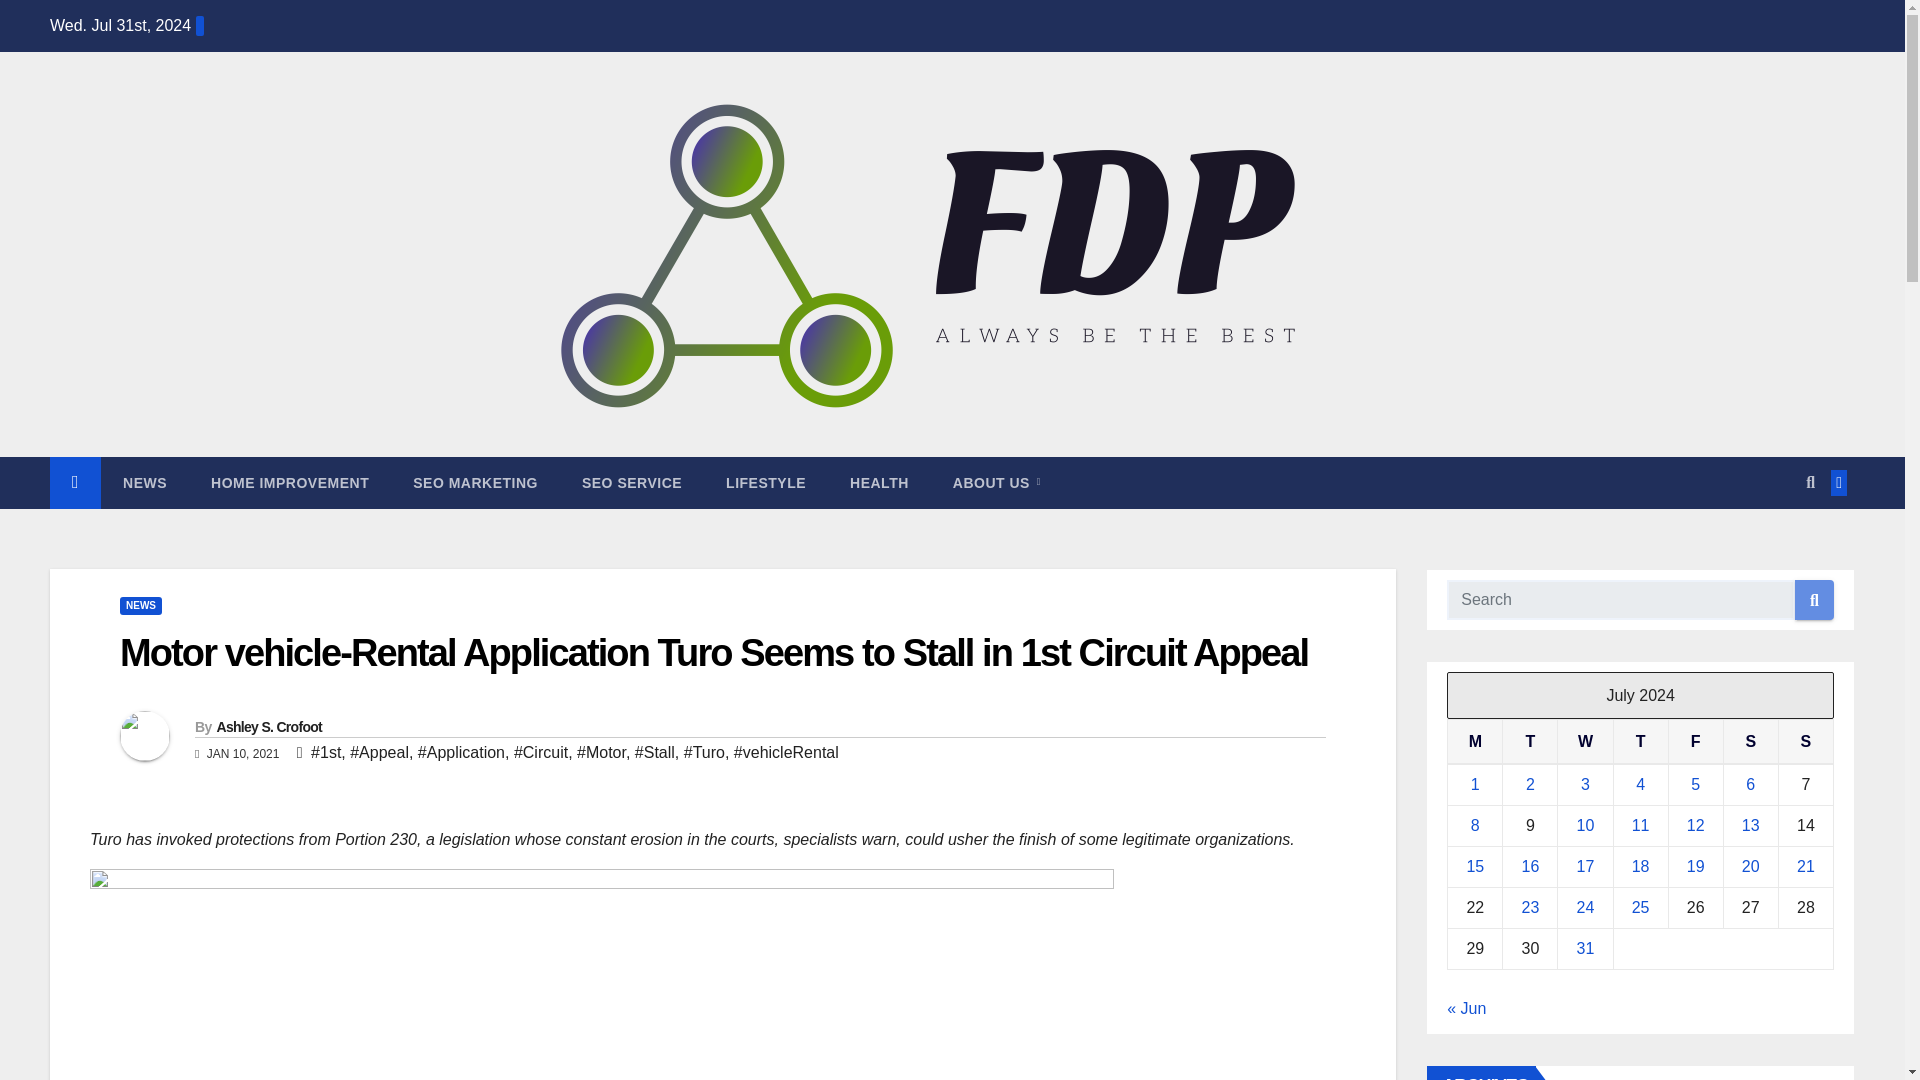  I want to click on HOME IMPROVEMENT, so click(290, 482).